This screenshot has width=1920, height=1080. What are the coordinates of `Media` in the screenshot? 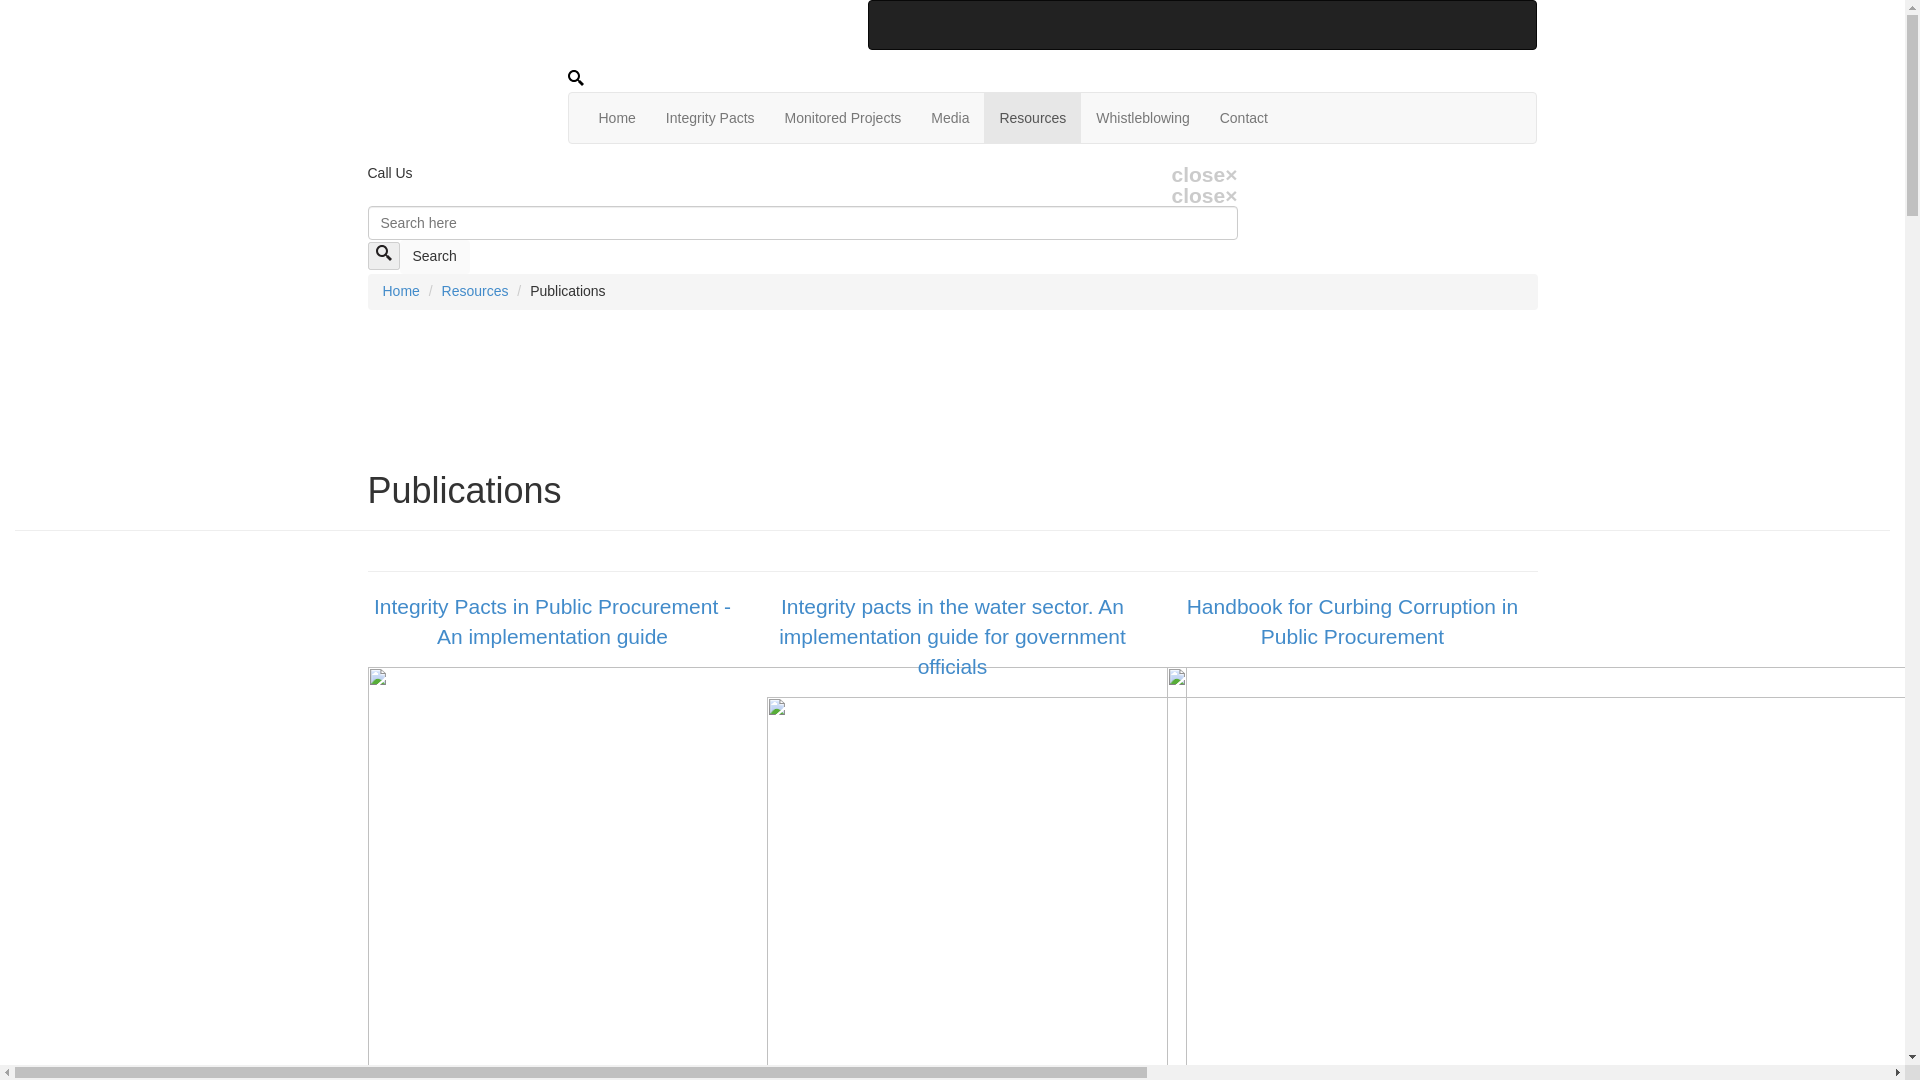 It's located at (949, 117).